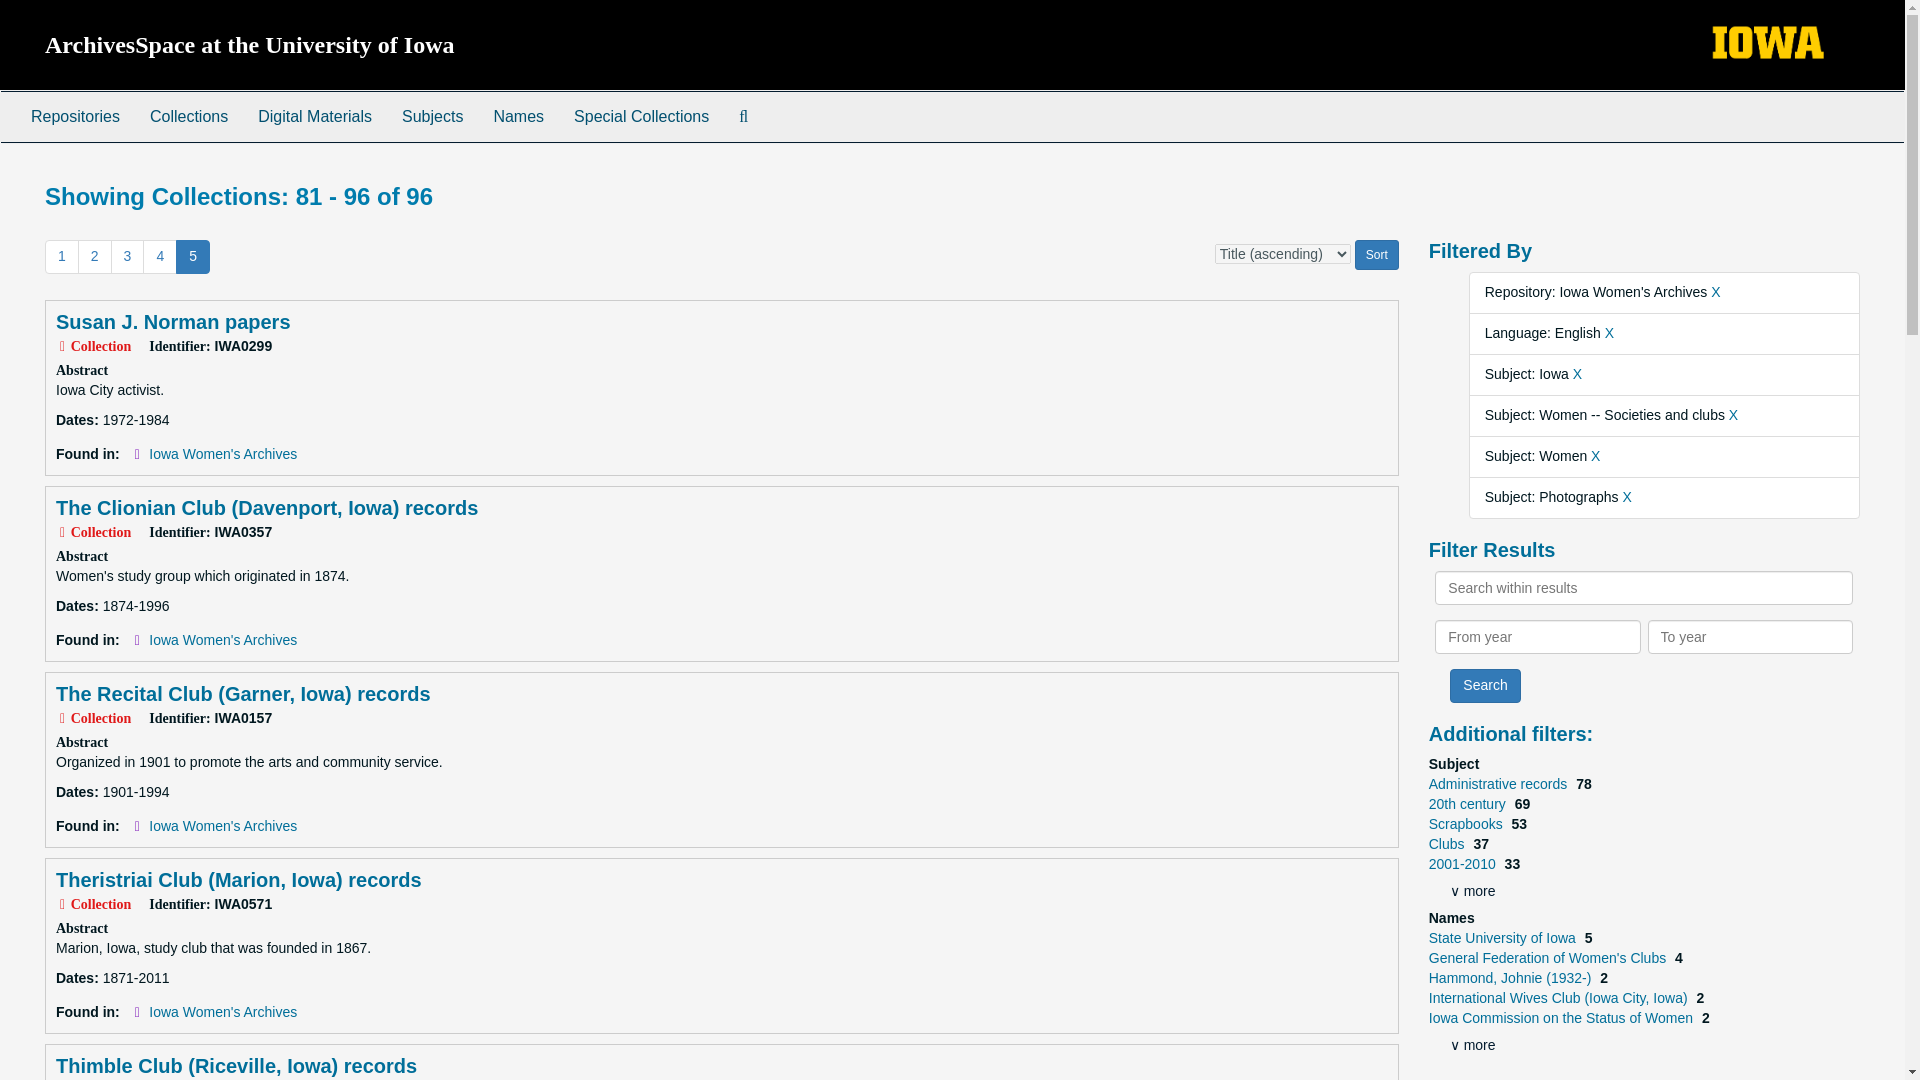 The width and height of the screenshot is (1920, 1080). I want to click on Search, so click(1484, 686).